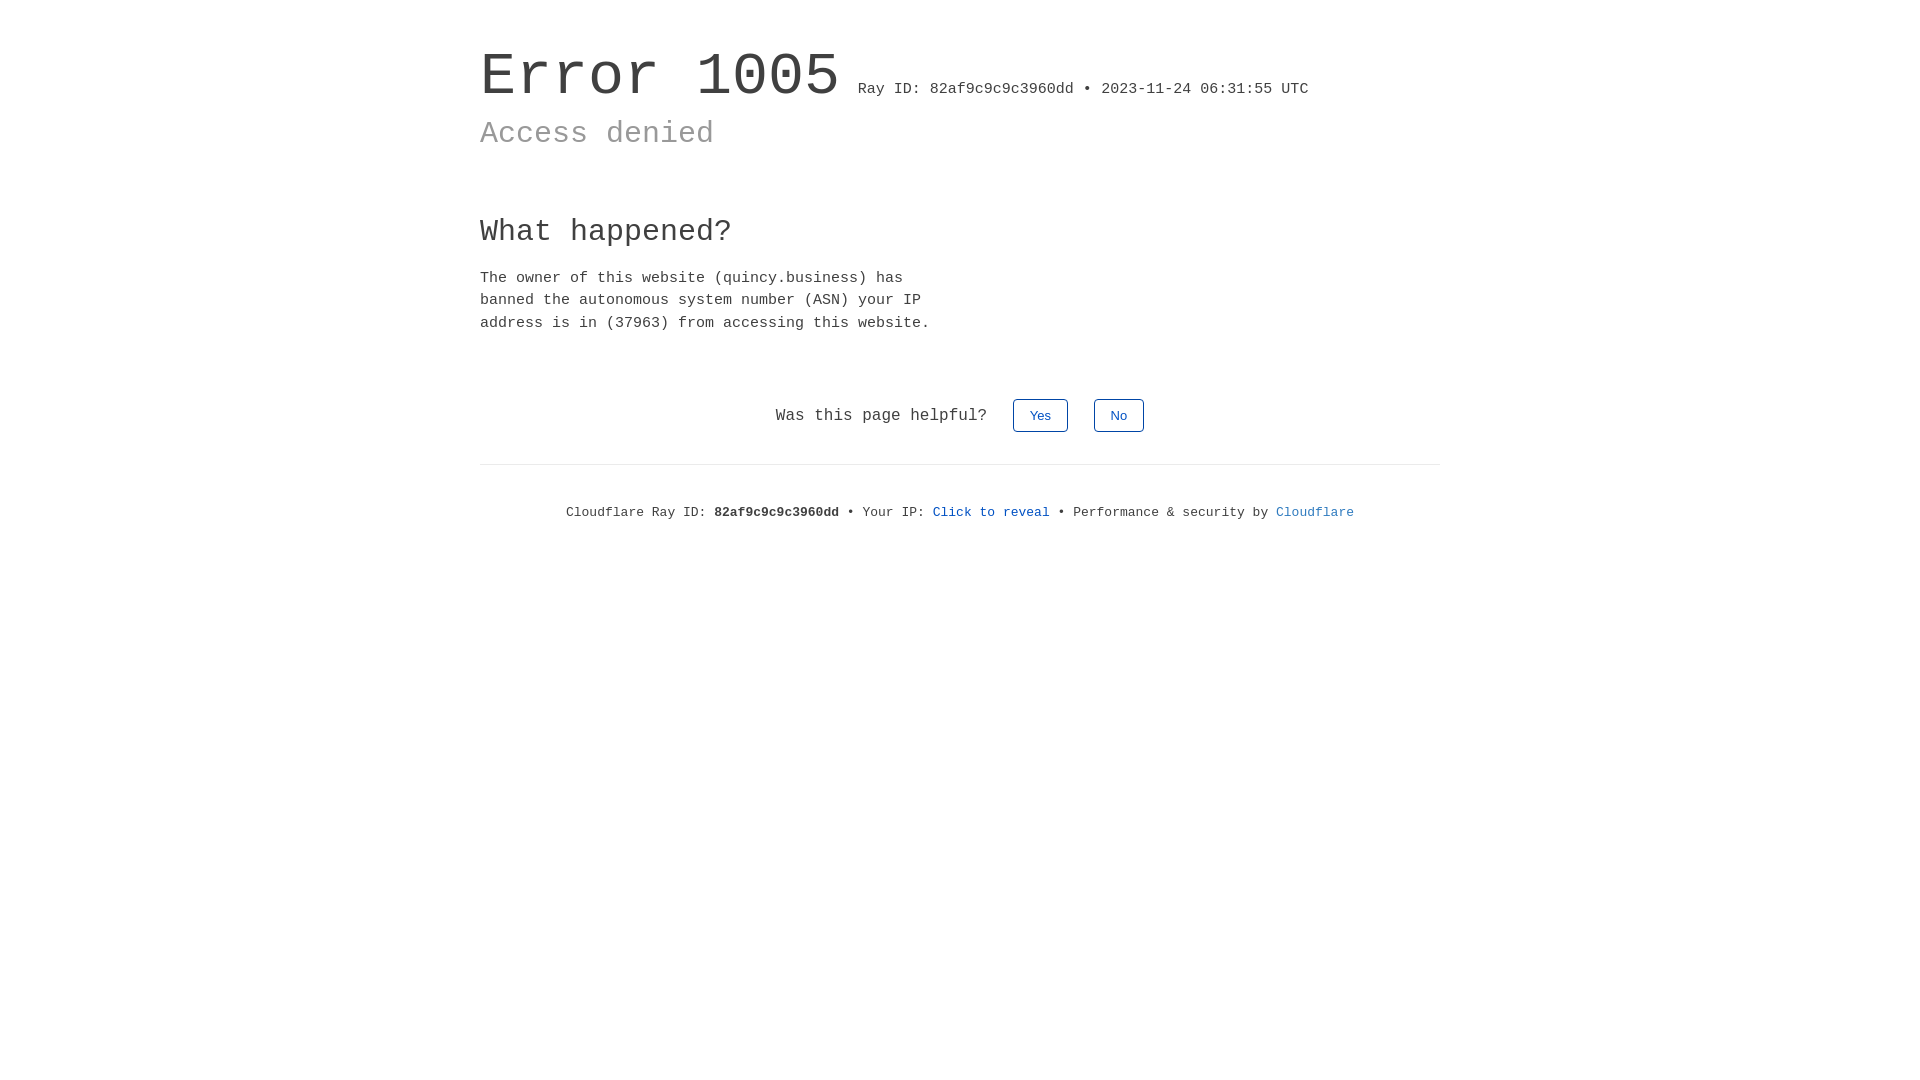 This screenshot has height=1080, width=1920. I want to click on Click to reveal, so click(992, 512).